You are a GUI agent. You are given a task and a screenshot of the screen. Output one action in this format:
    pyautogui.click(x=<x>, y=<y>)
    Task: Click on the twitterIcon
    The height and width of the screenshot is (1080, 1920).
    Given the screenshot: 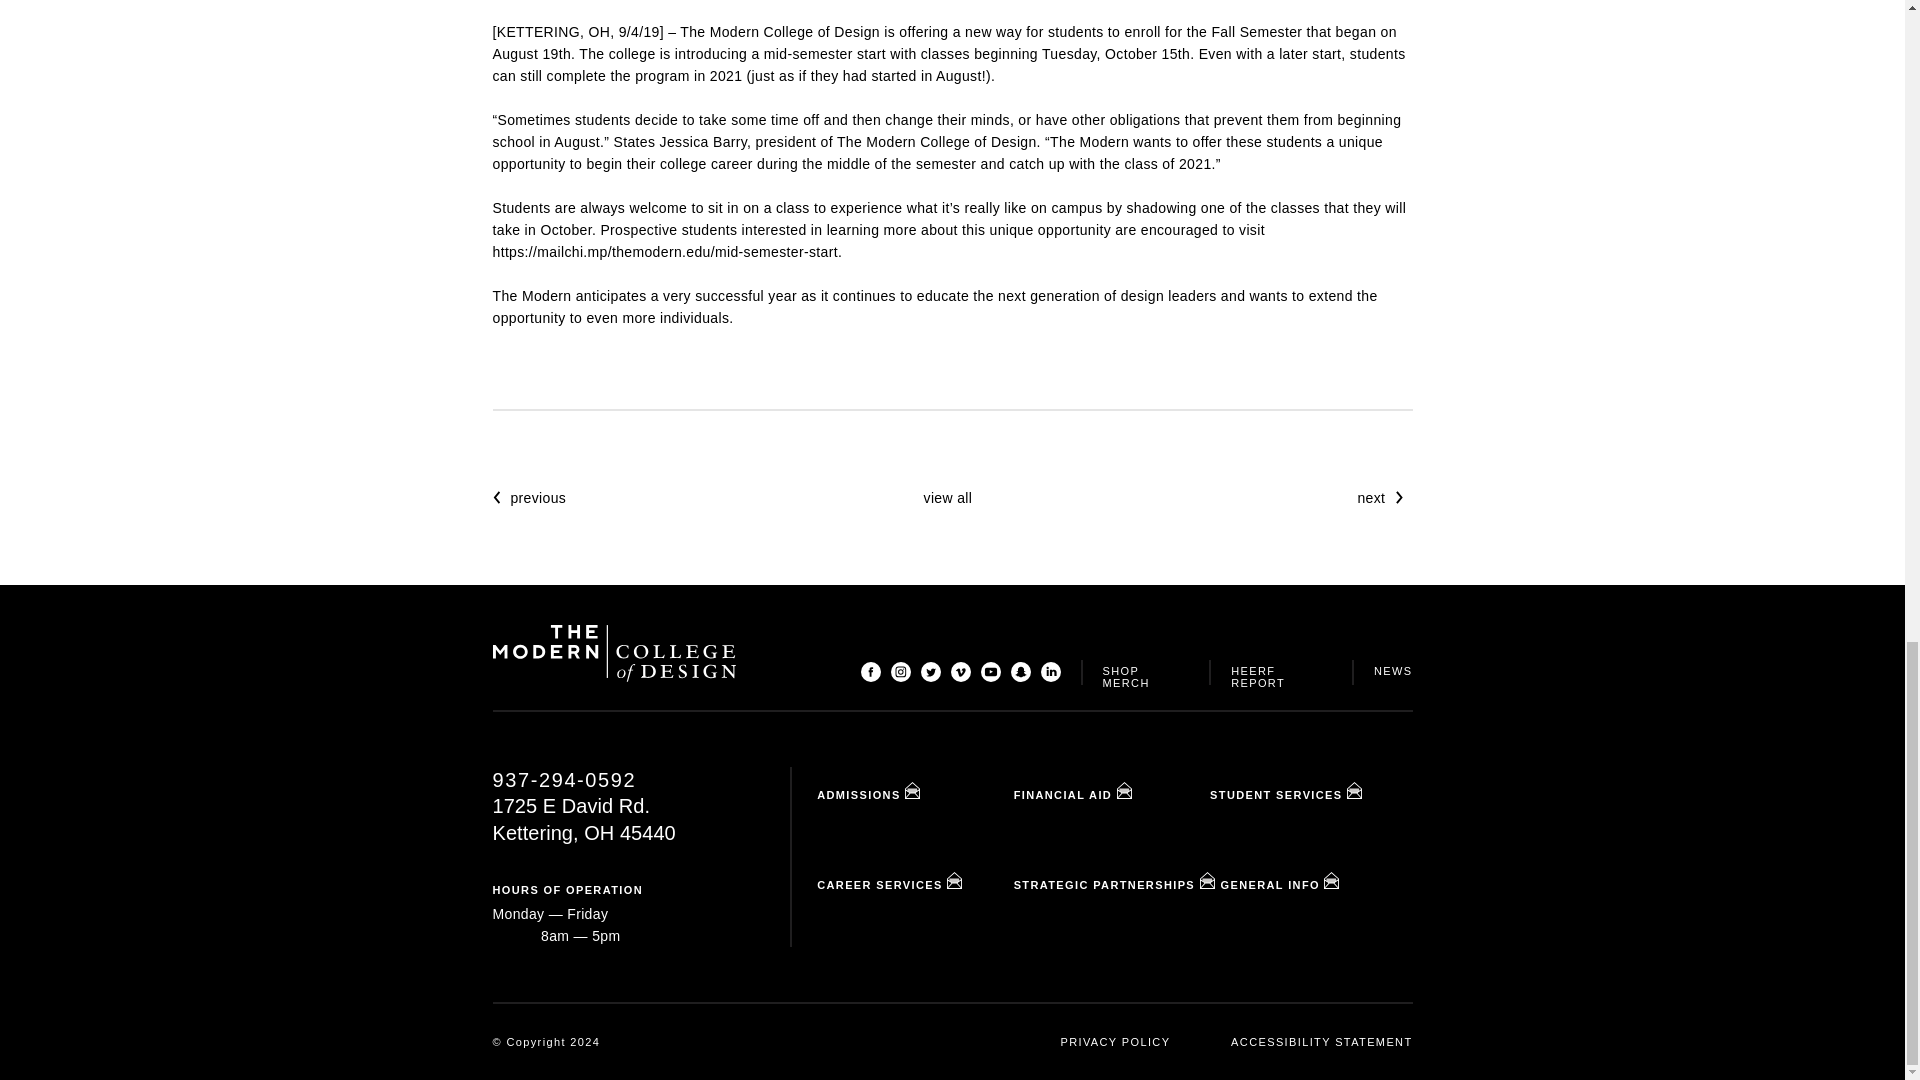 What is the action you would take?
    pyautogui.click(x=930, y=672)
    